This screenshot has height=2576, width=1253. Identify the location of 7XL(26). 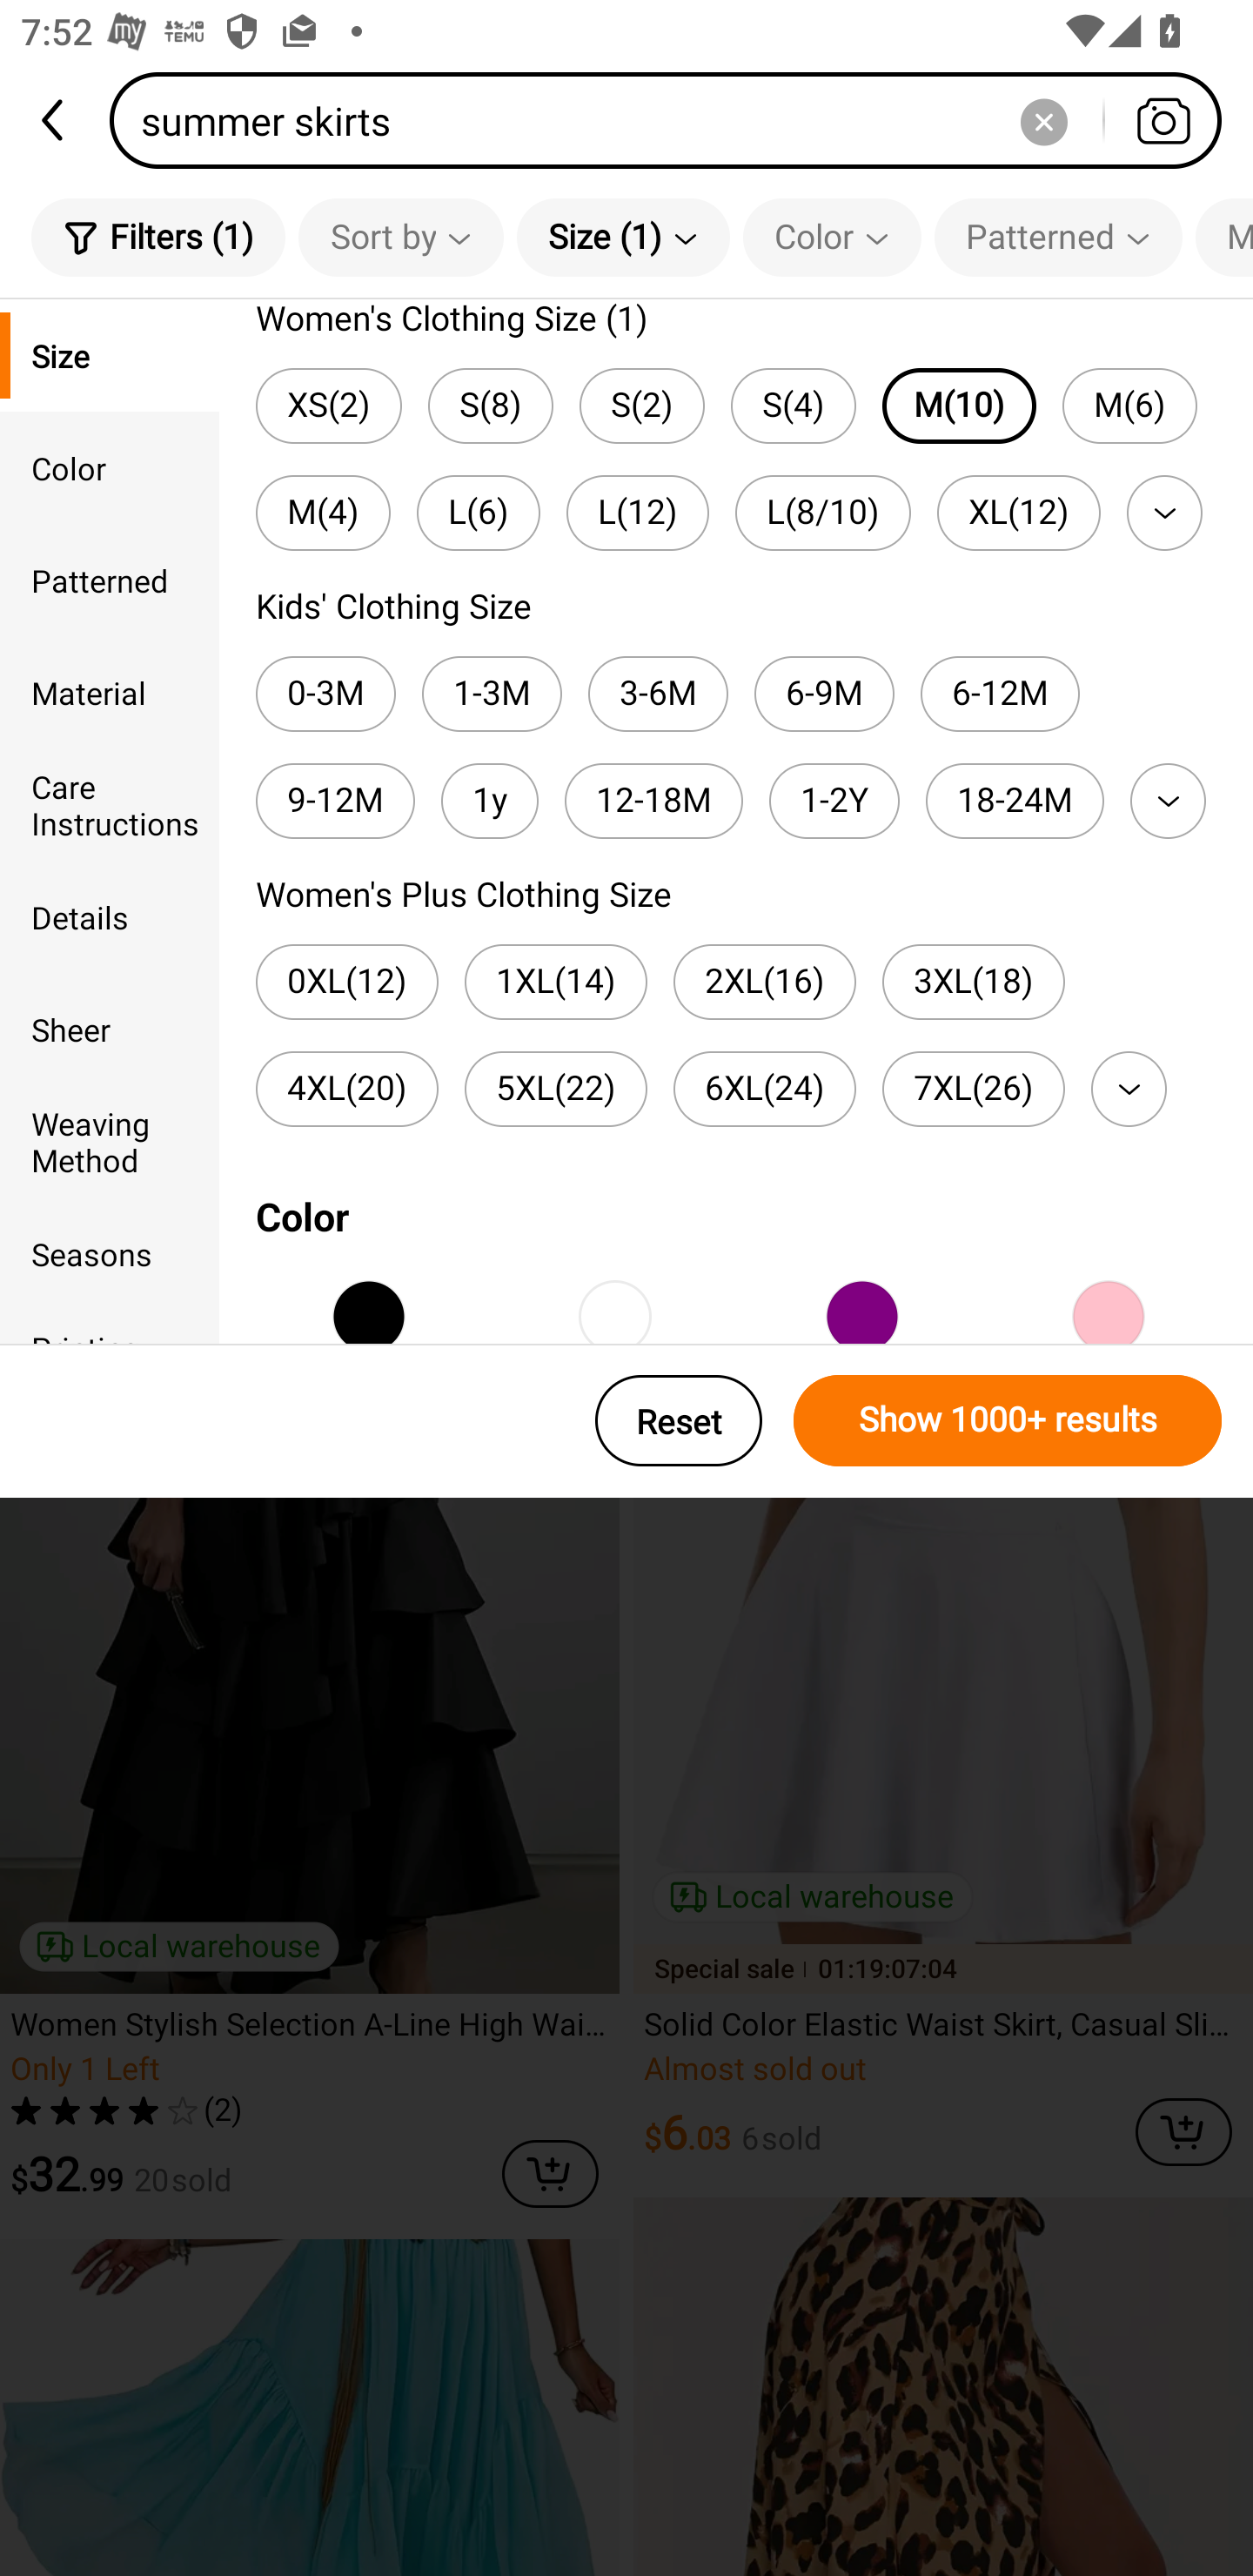
(973, 1090).